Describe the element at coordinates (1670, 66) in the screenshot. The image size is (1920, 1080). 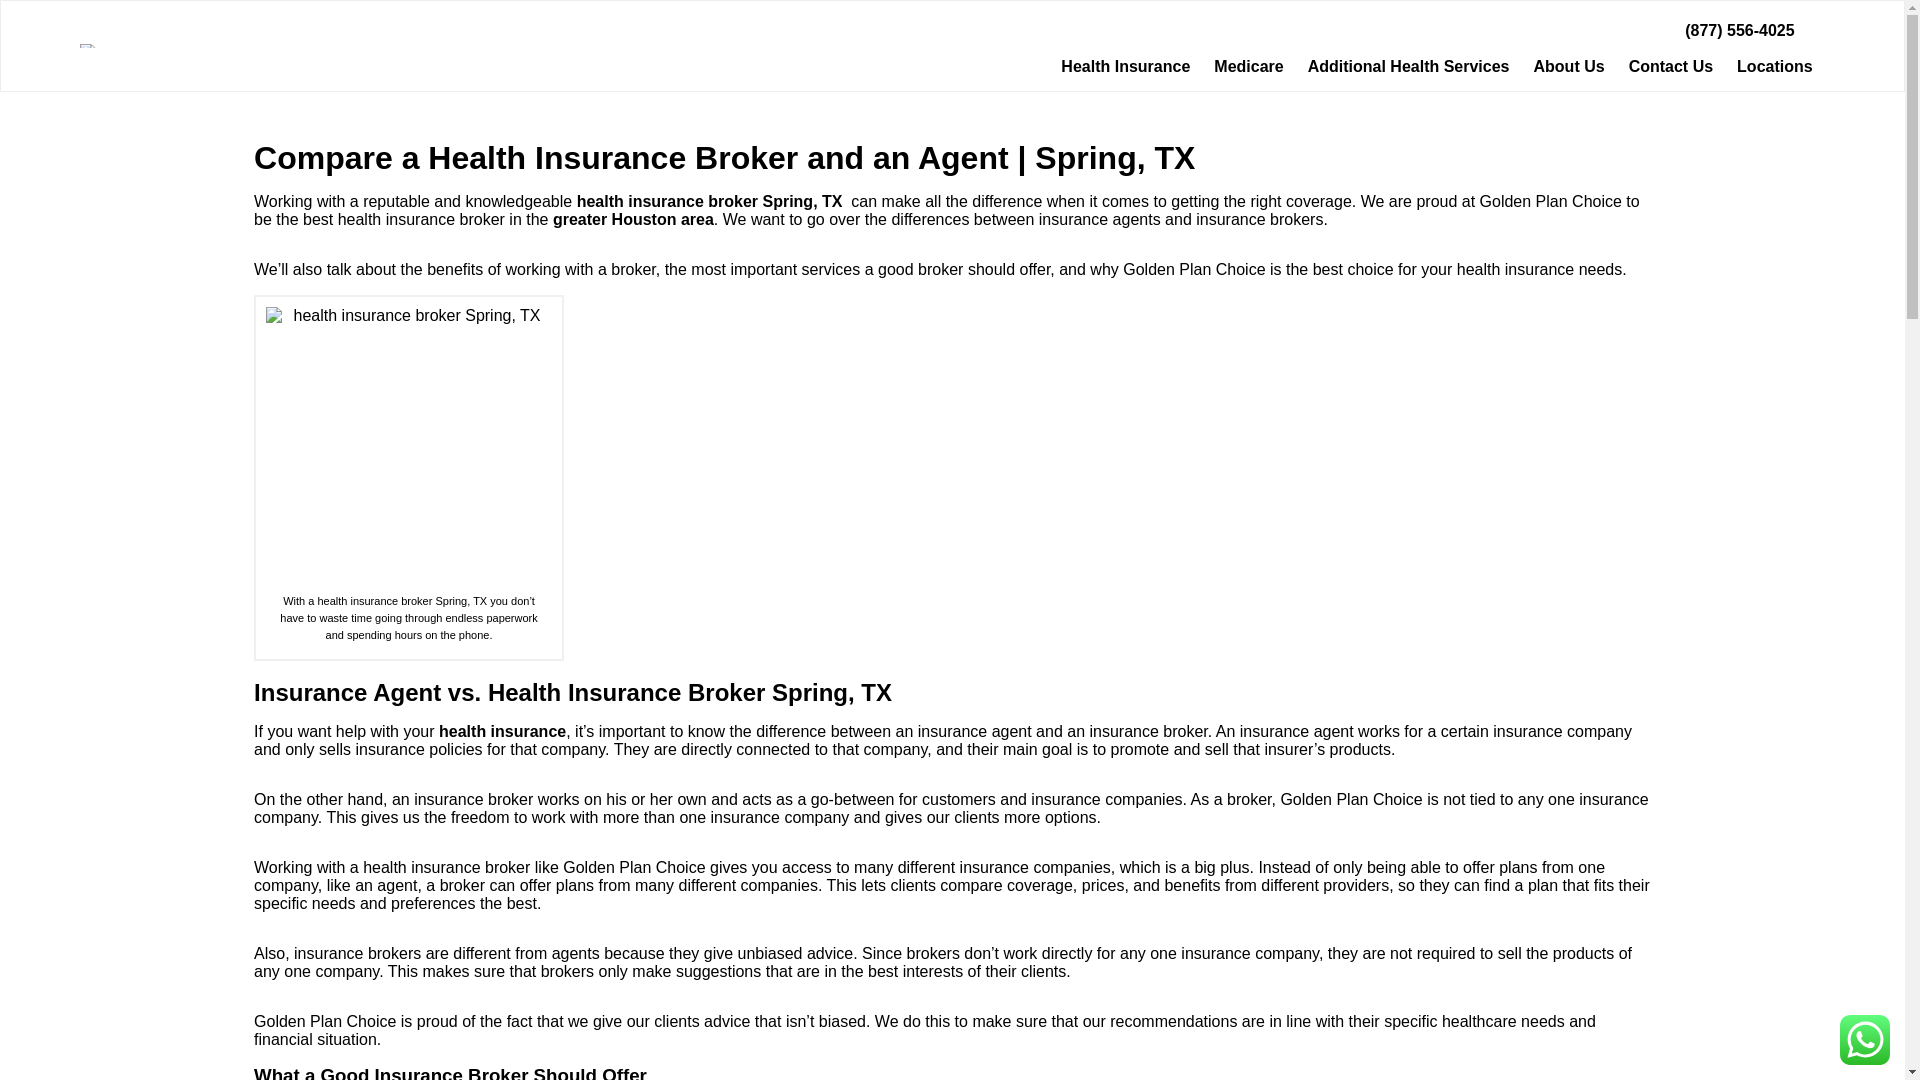
I see `Contact Us` at that location.